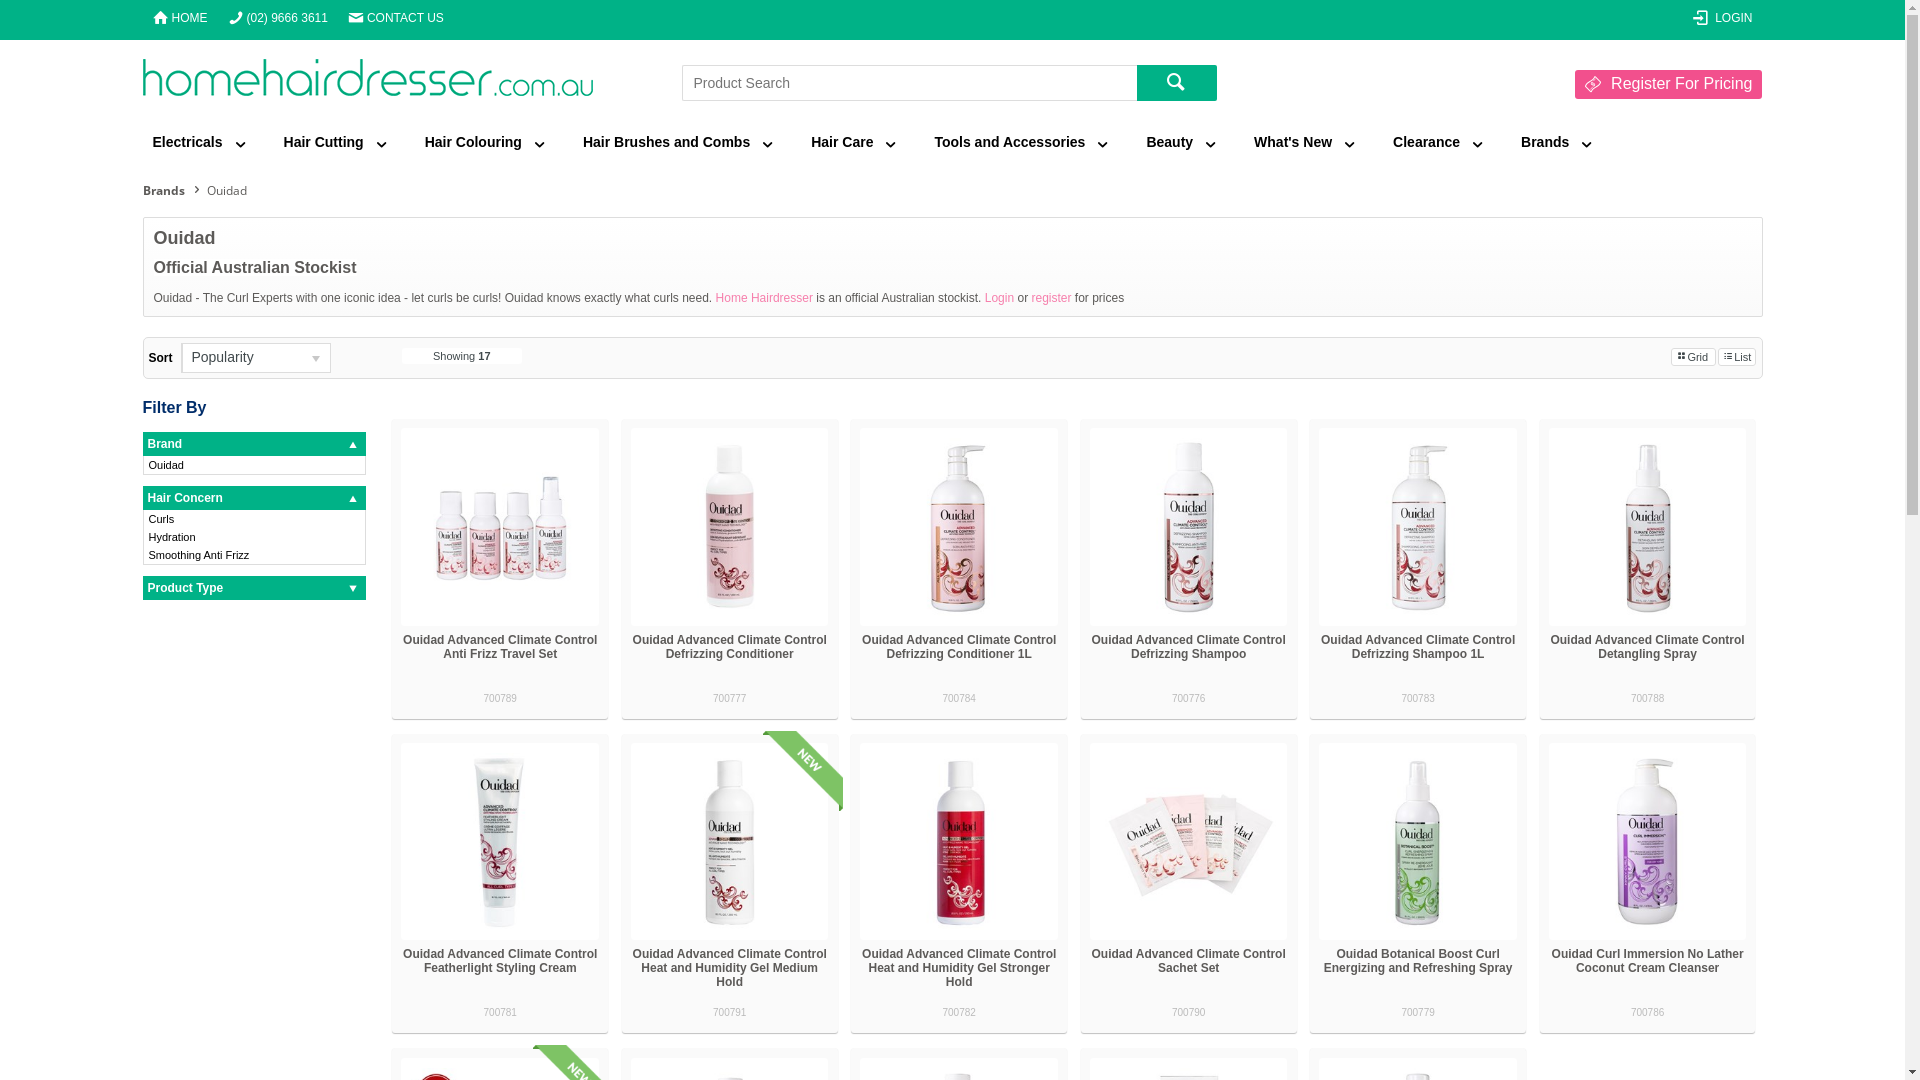  What do you see at coordinates (367, 78) in the screenshot?
I see `hair supplies` at bounding box center [367, 78].